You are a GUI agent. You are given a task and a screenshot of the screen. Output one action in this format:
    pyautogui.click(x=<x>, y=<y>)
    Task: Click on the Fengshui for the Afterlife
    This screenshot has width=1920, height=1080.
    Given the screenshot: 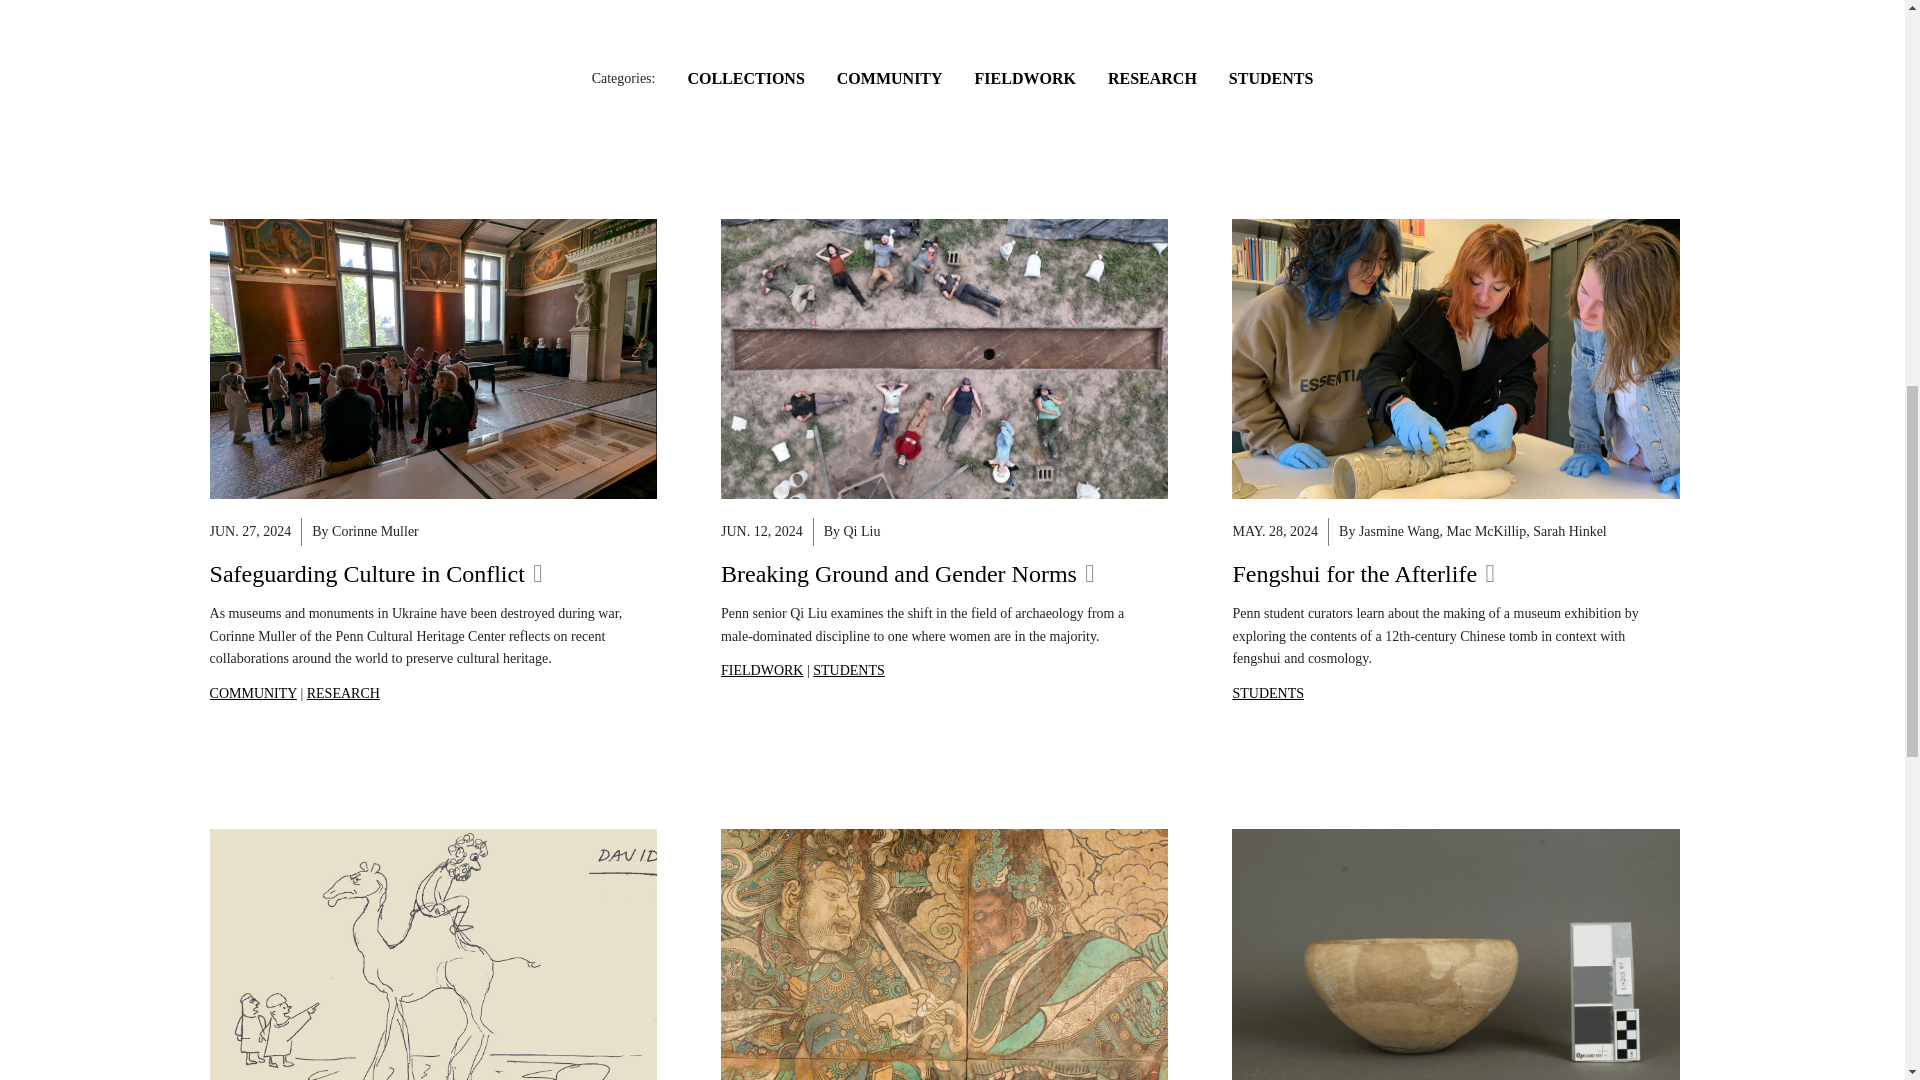 What is the action you would take?
    pyautogui.click(x=1362, y=572)
    